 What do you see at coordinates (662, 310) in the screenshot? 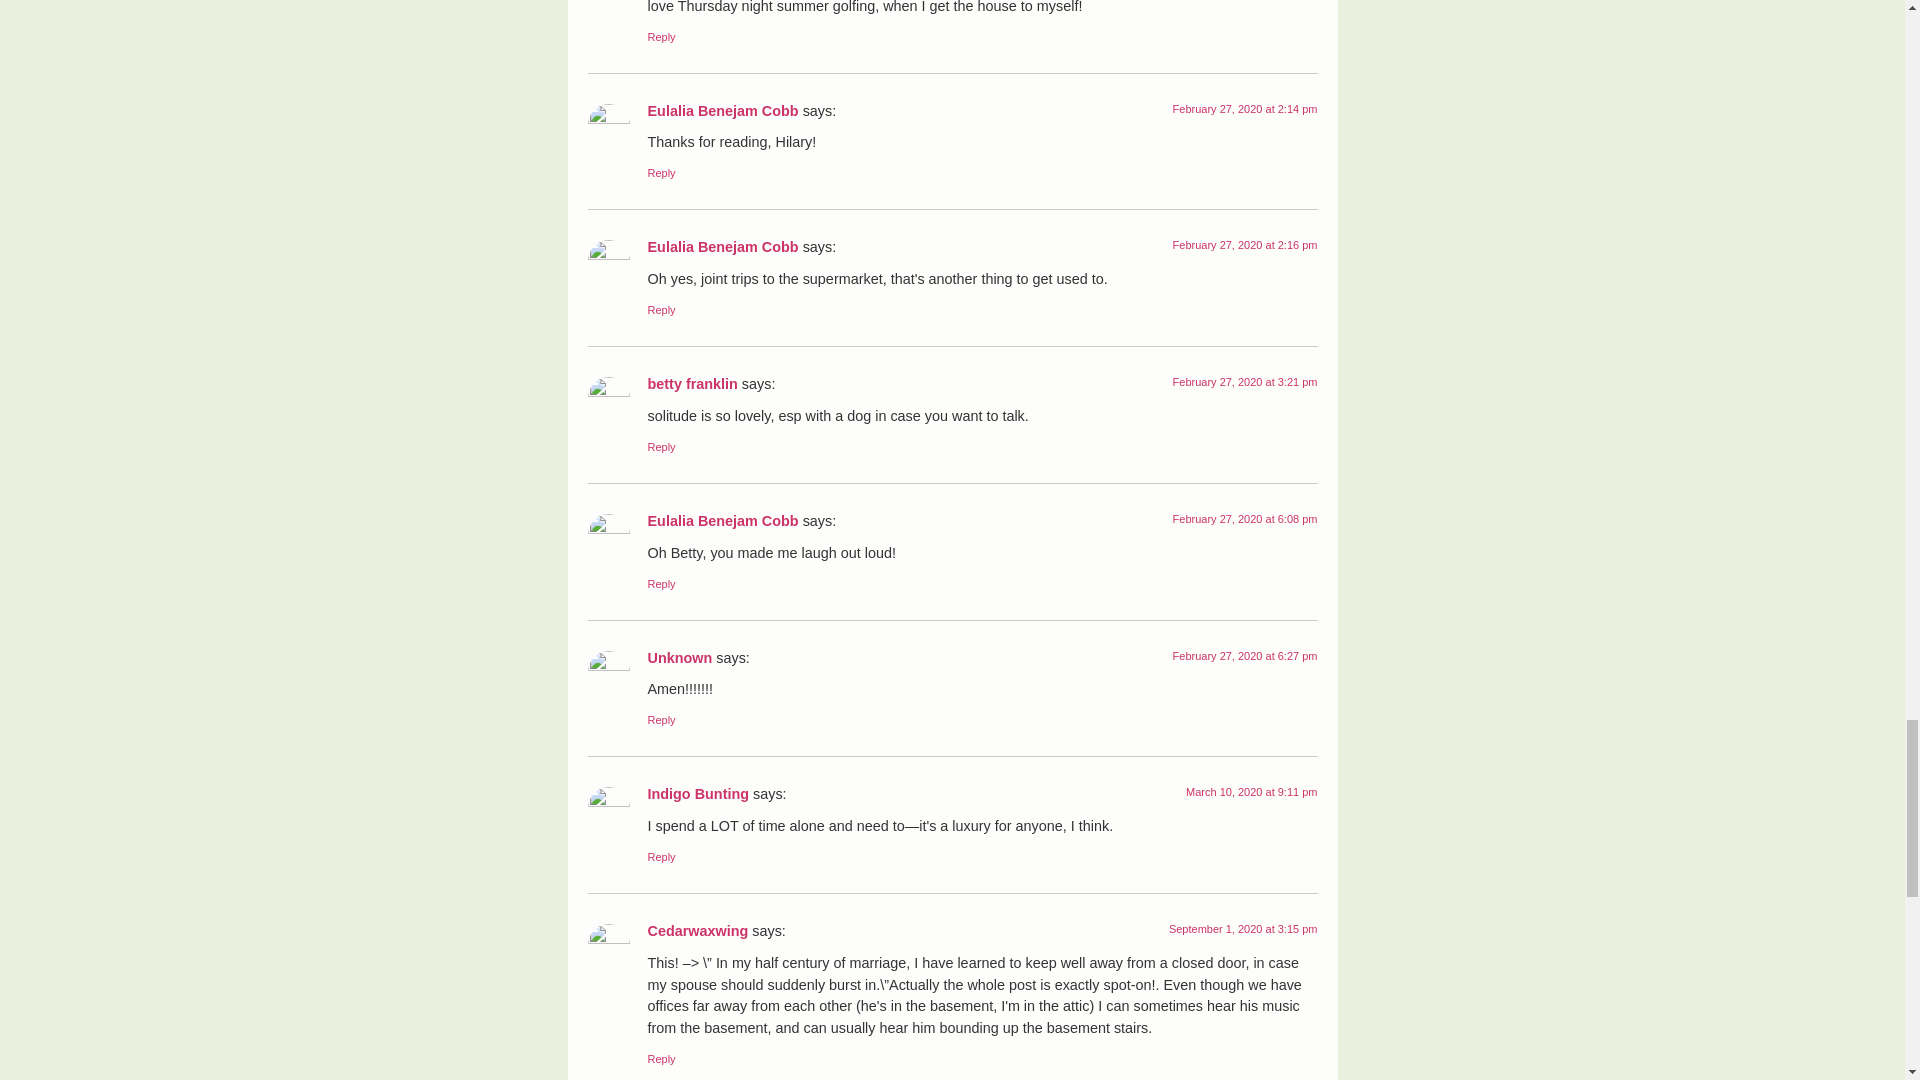
I see `Reply` at bounding box center [662, 310].